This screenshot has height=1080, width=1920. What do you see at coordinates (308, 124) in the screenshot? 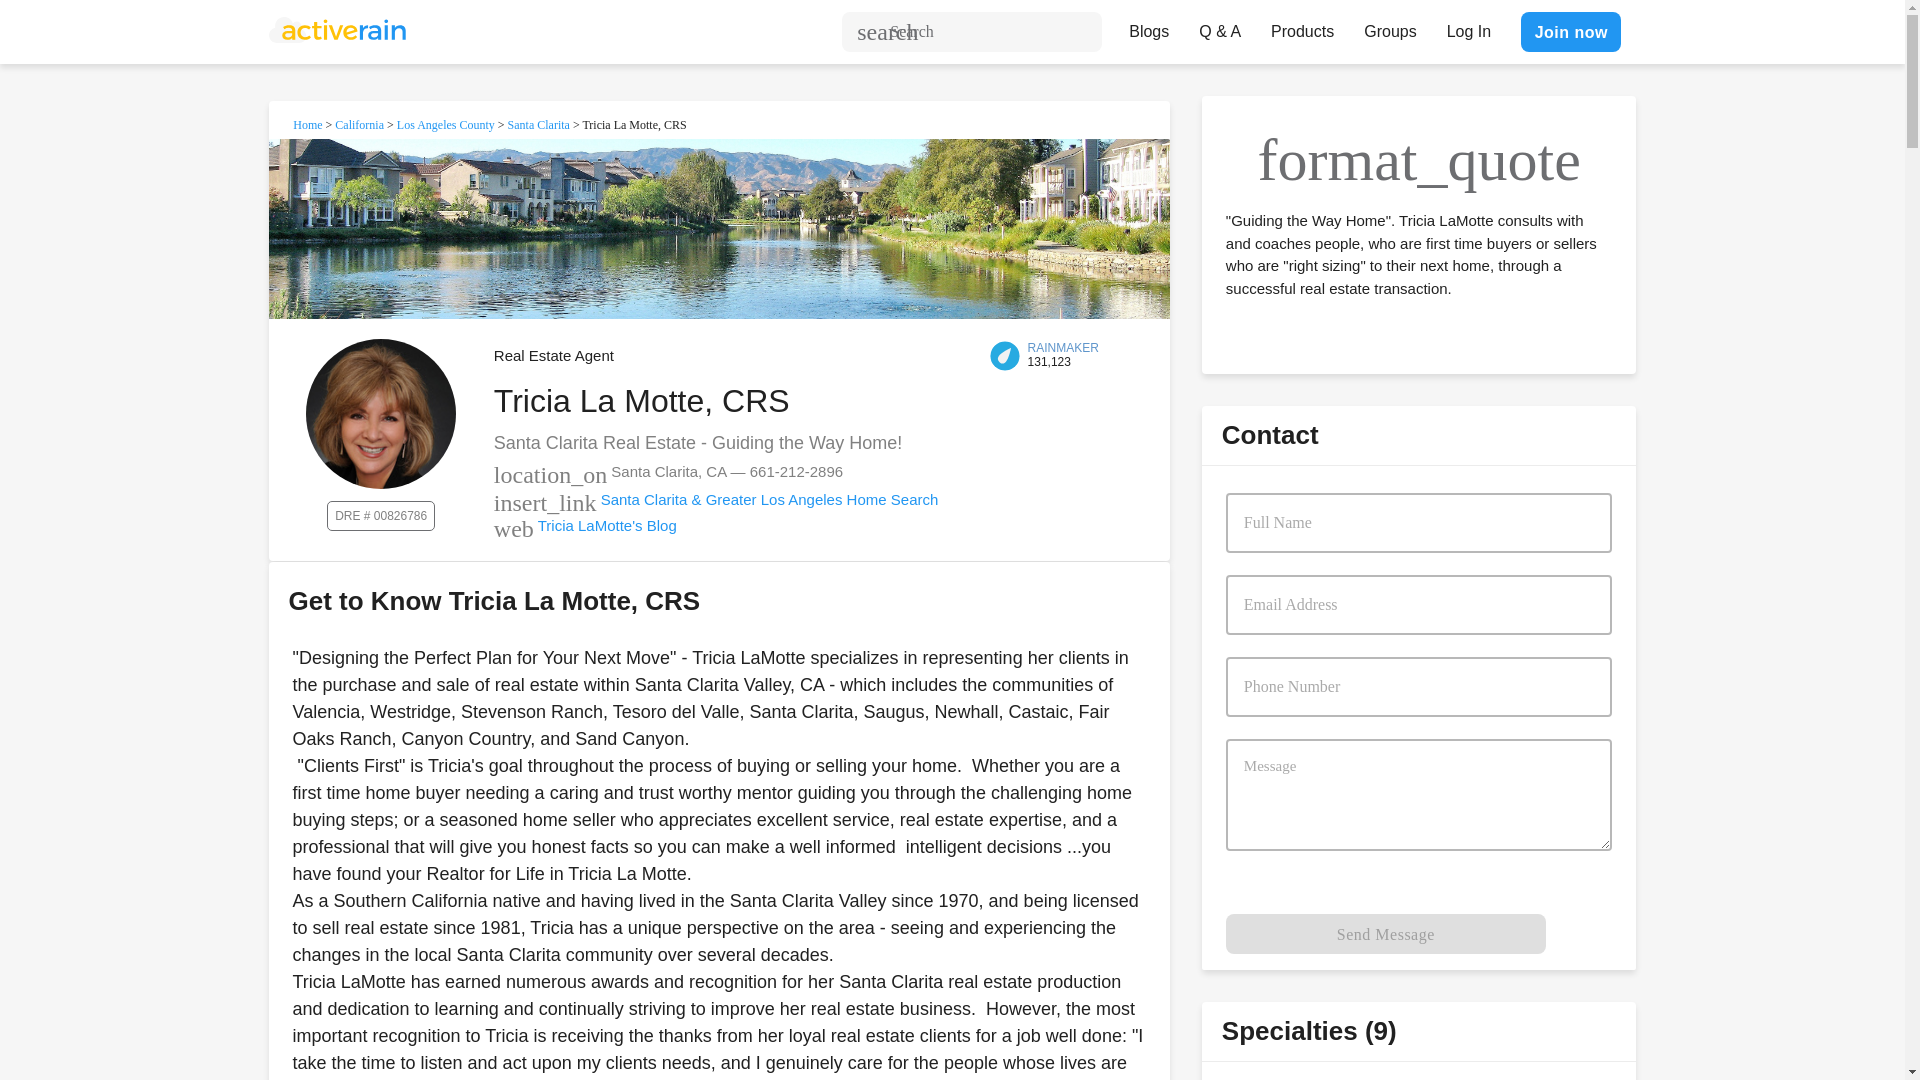
I see `Home` at bounding box center [308, 124].